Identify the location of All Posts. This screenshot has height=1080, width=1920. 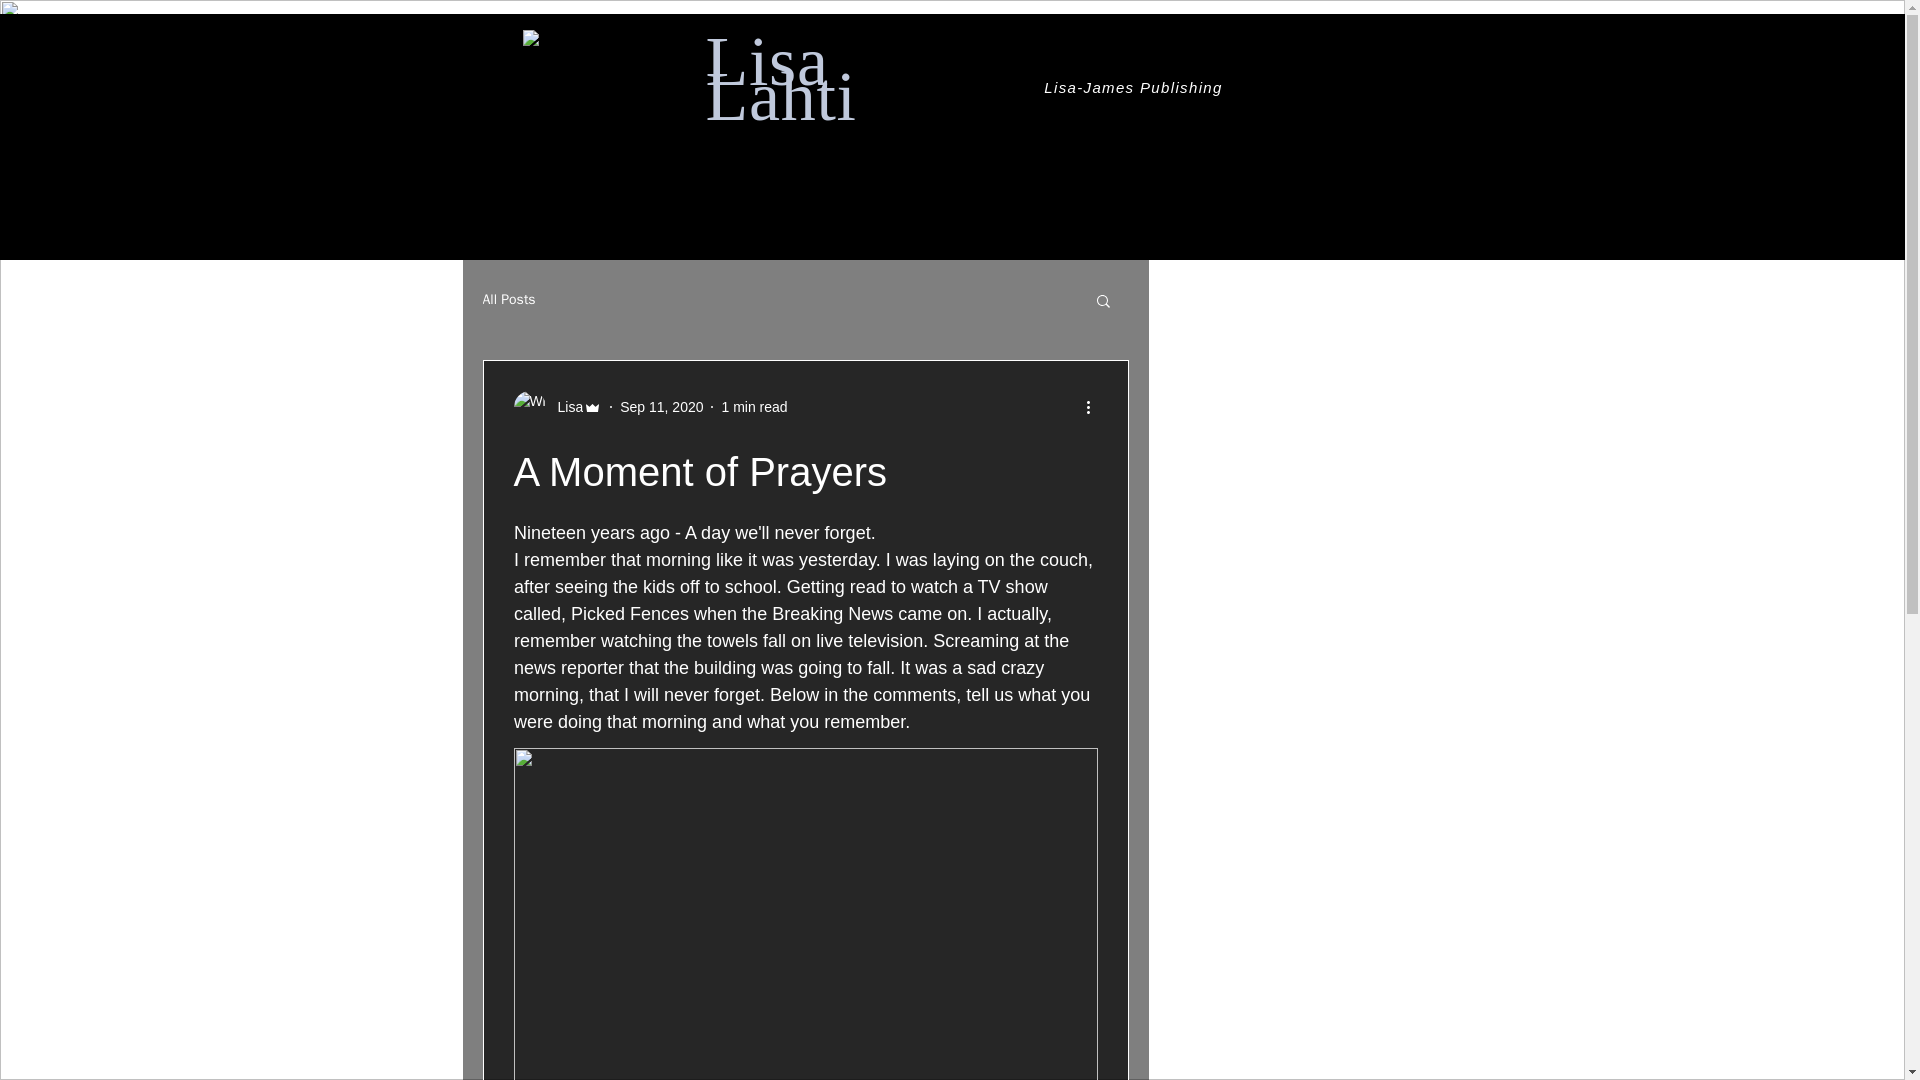
(508, 299).